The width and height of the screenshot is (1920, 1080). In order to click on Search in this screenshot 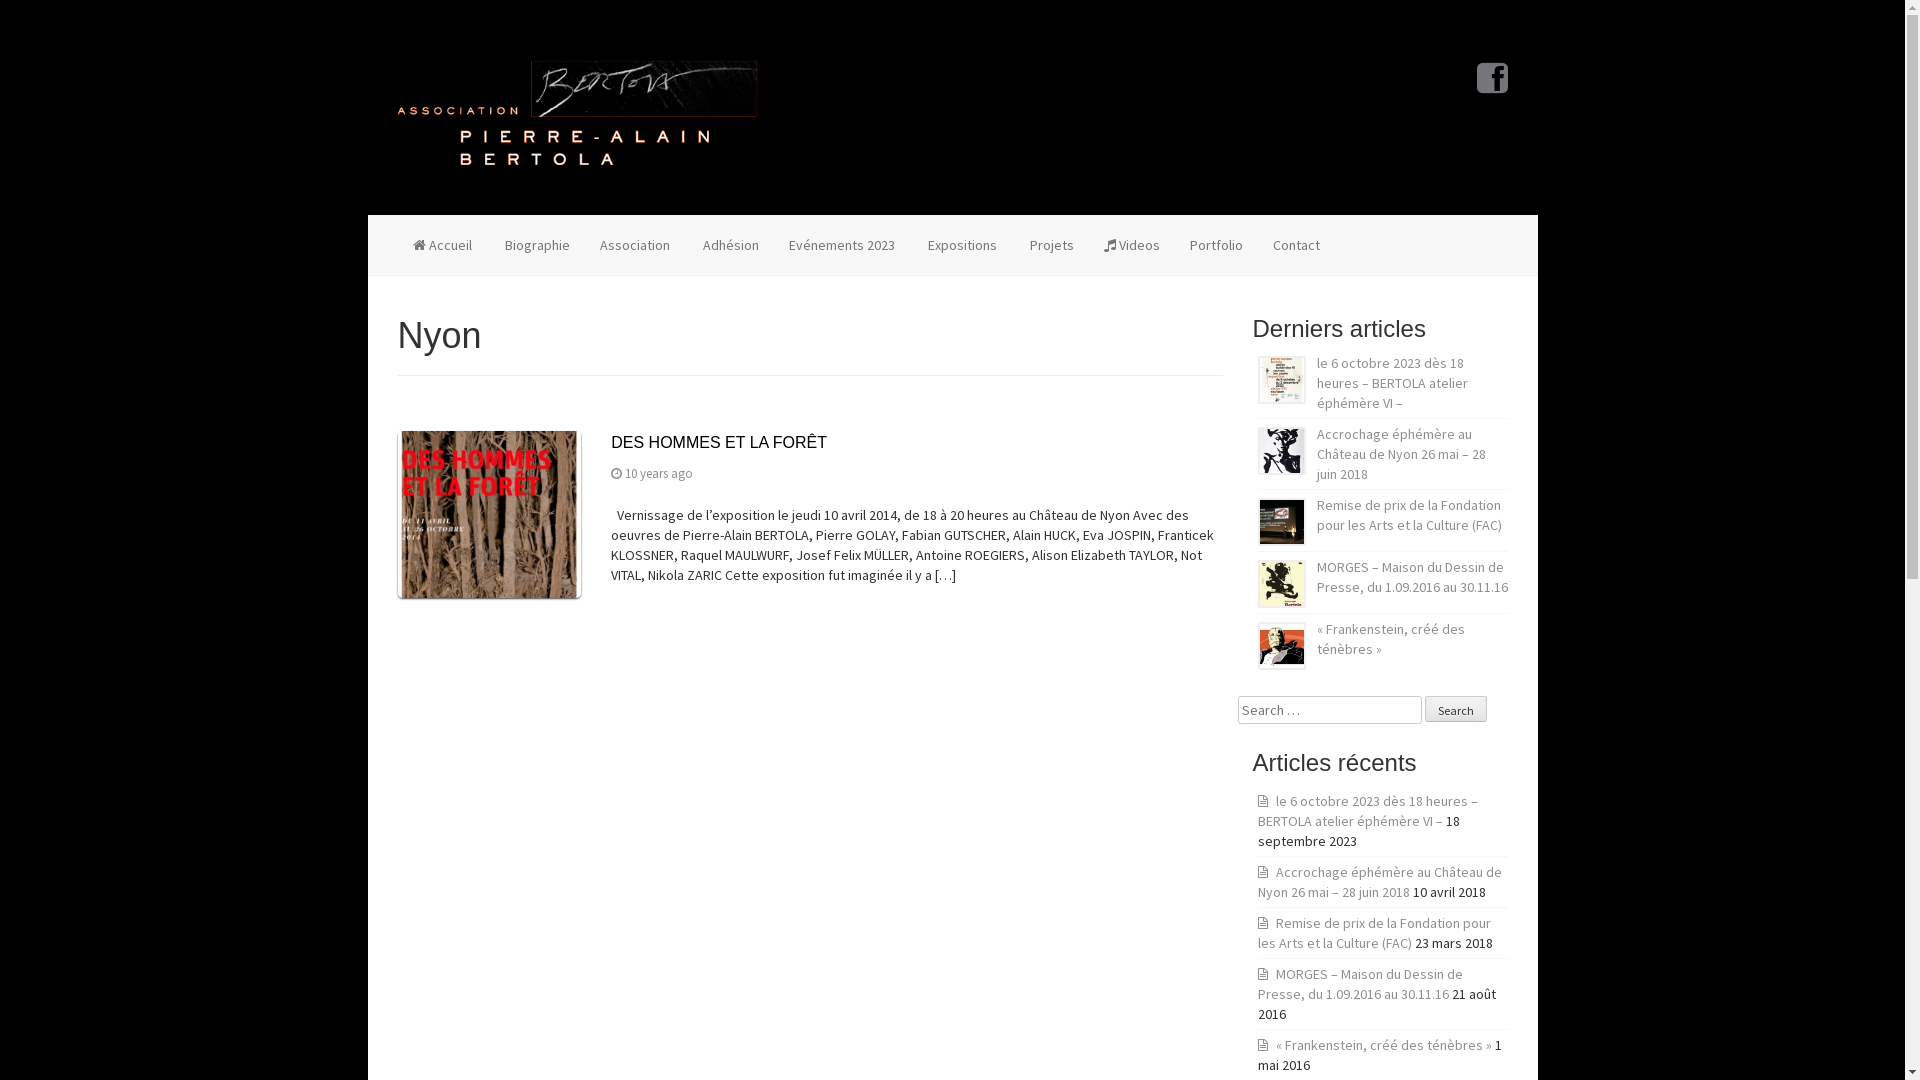, I will do `click(1455, 709)`.